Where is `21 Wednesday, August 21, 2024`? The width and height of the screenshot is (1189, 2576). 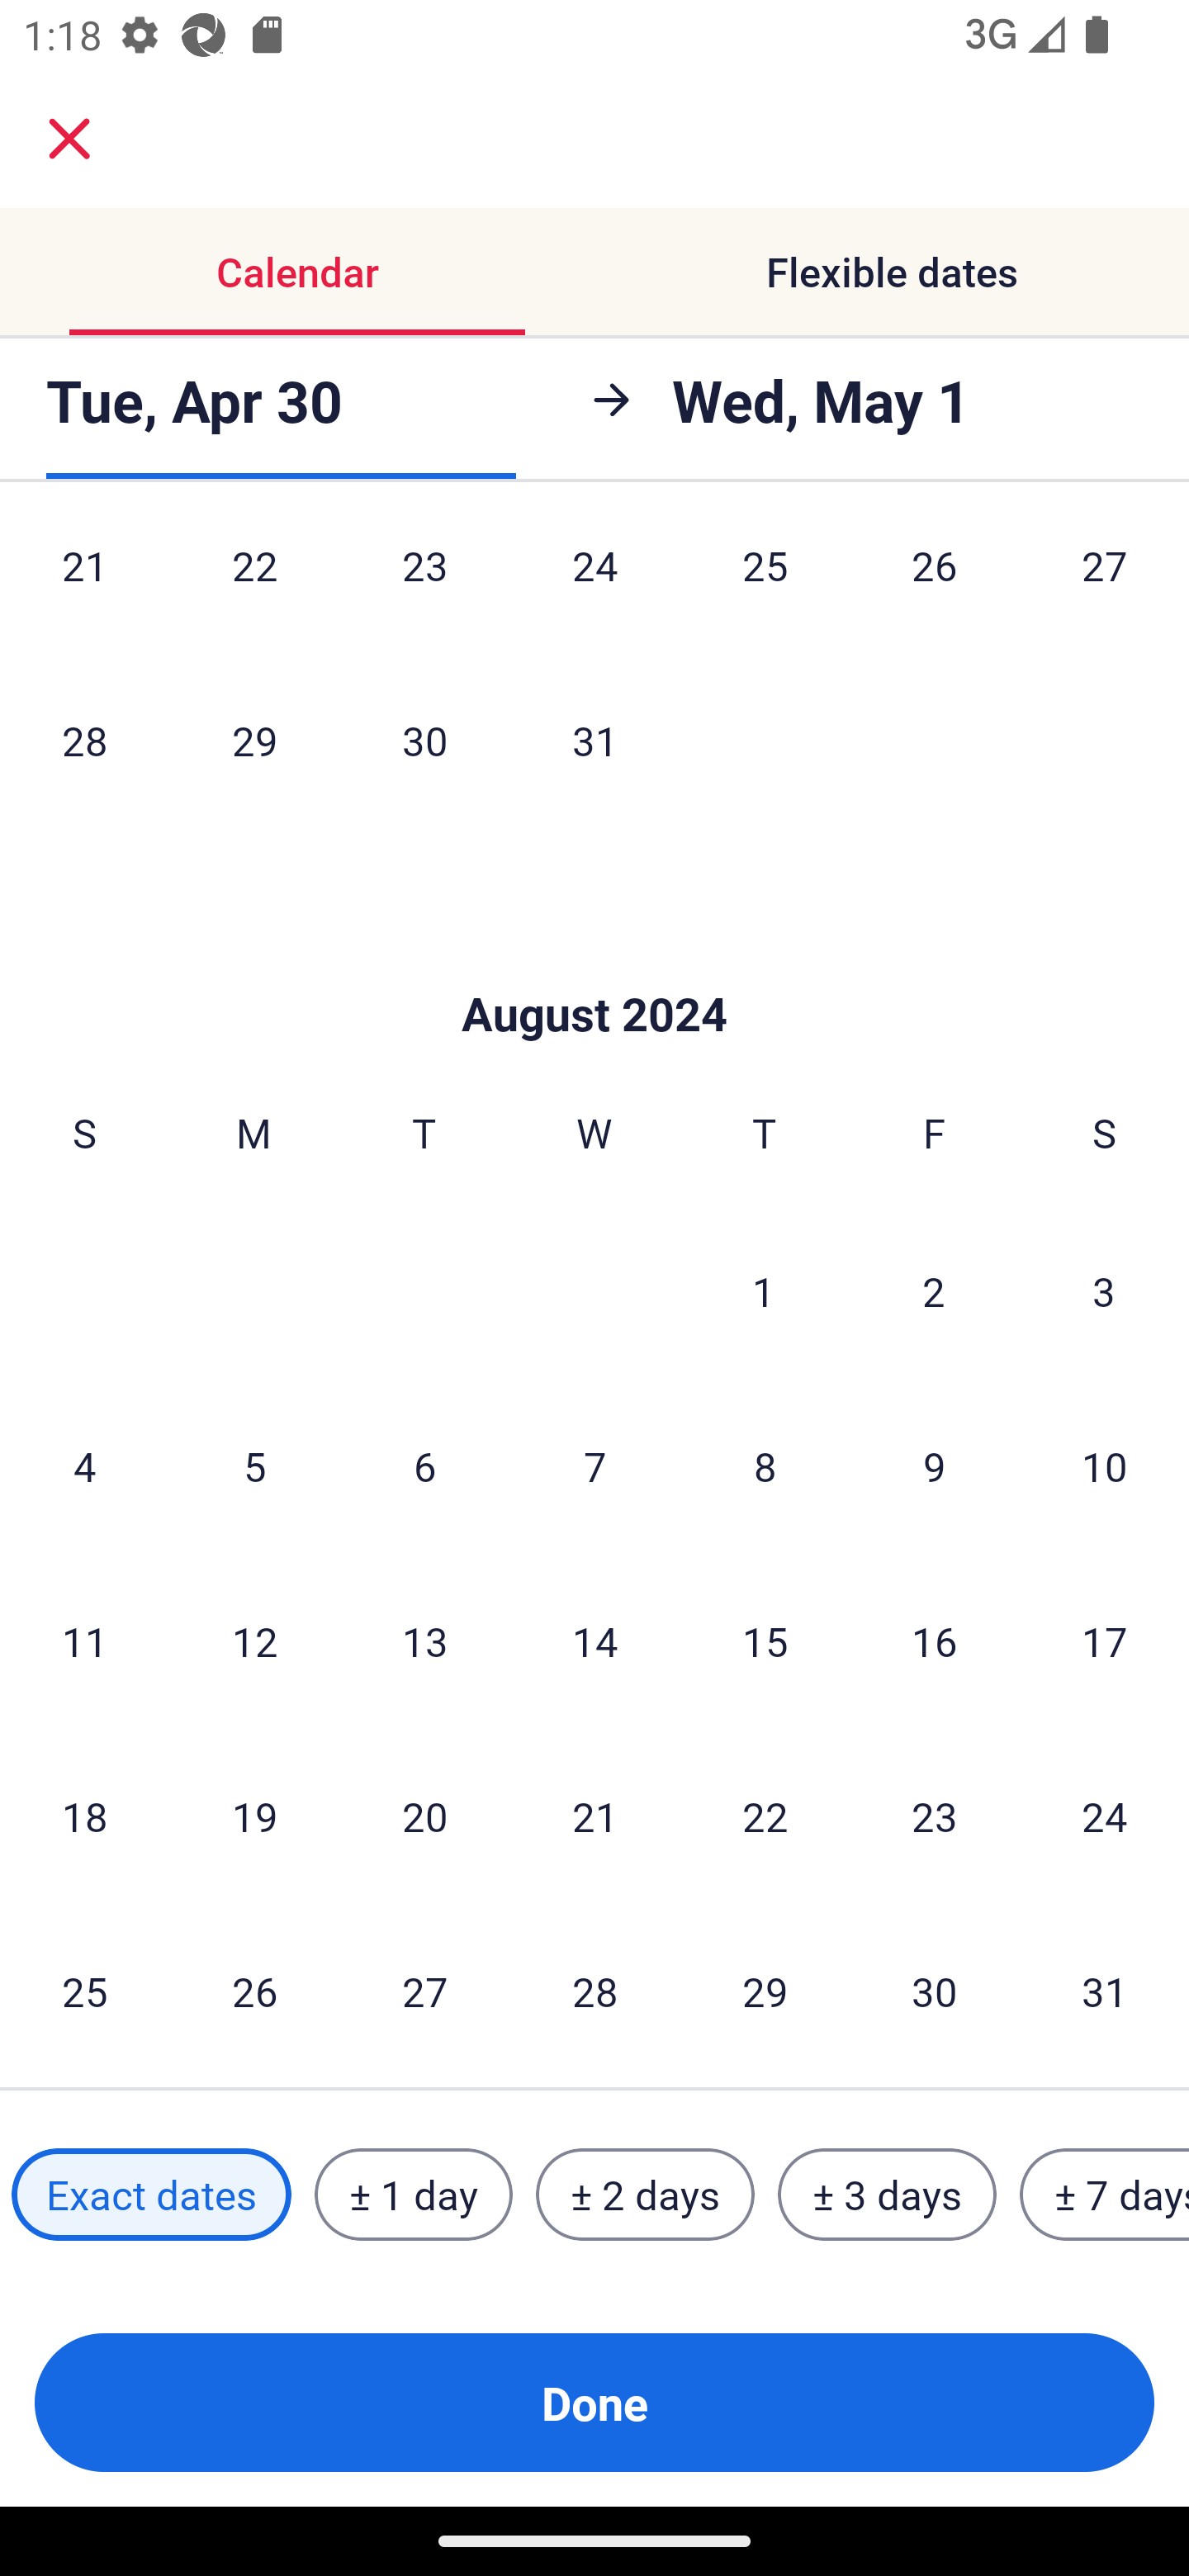 21 Wednesday, August 21, 2024 is located at coordinates (594, 1816).